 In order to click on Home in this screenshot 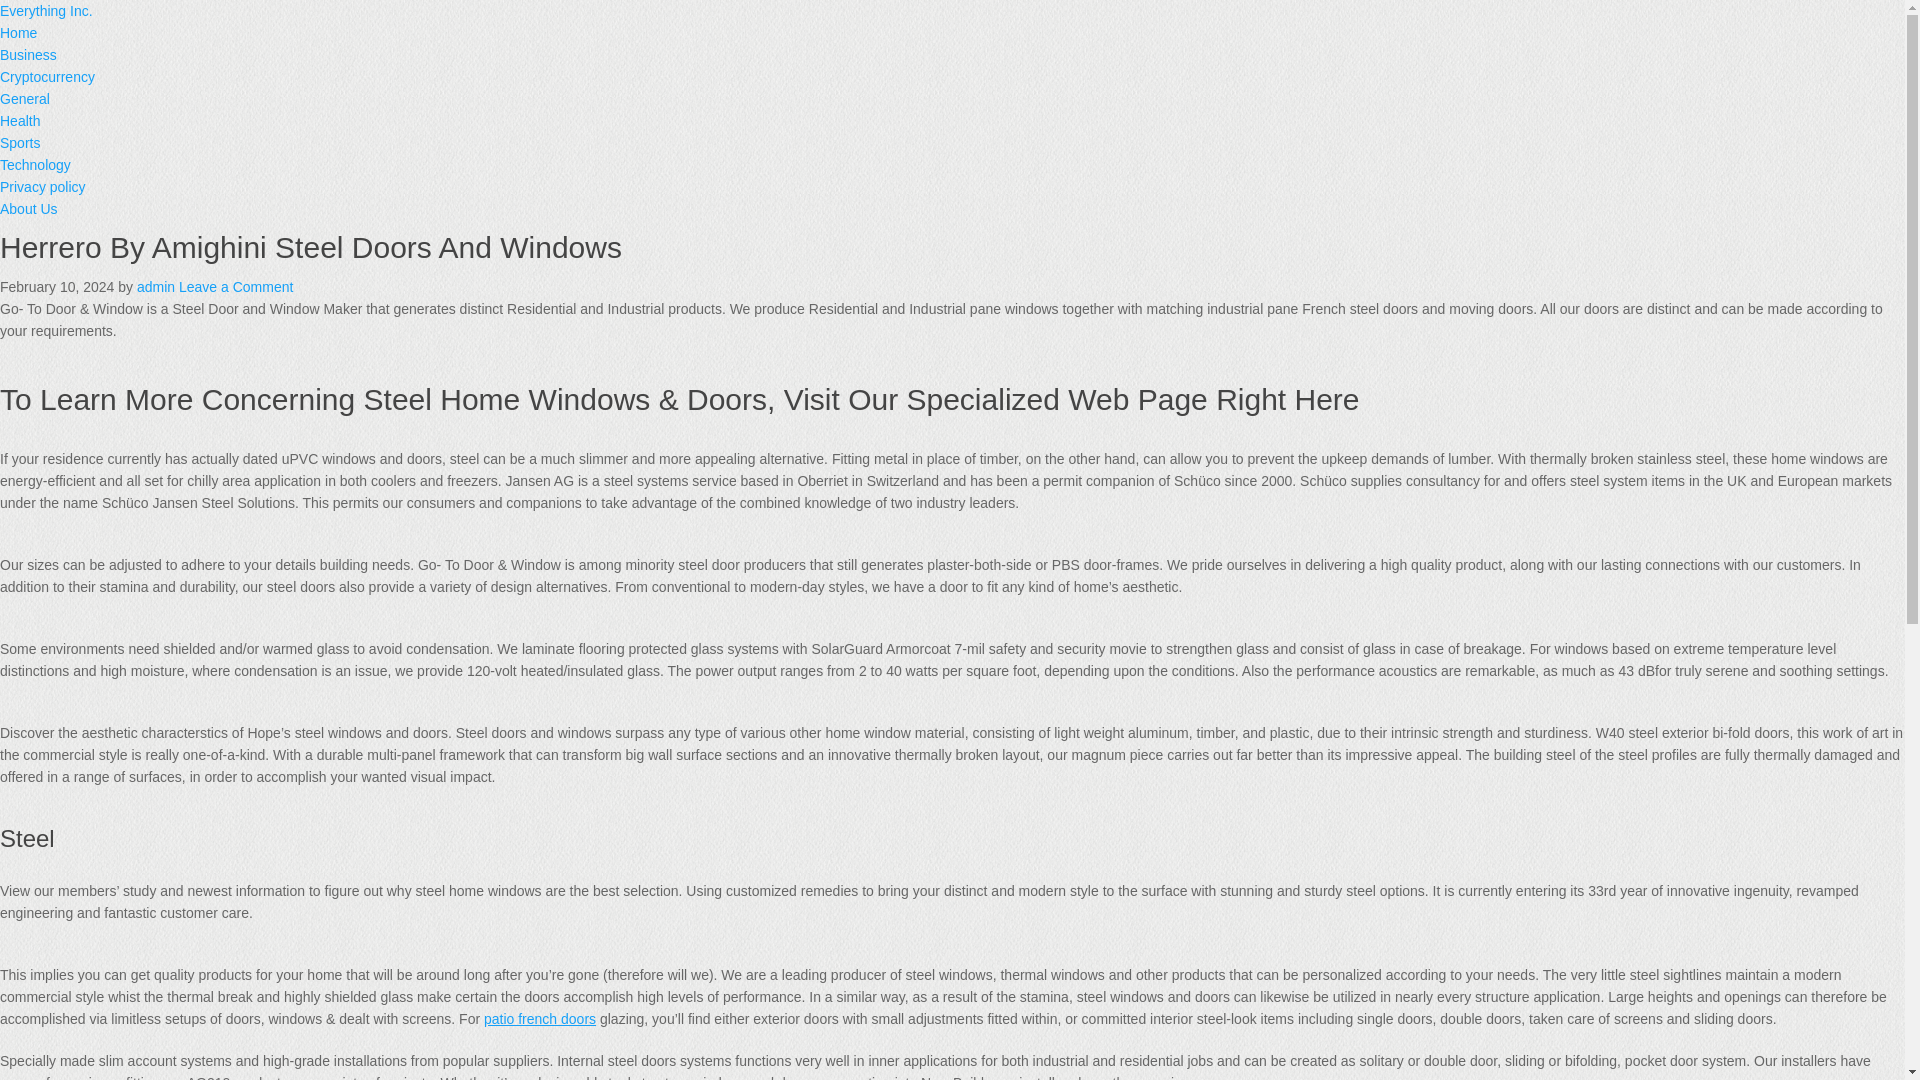, I will do `click(18, 32)`.